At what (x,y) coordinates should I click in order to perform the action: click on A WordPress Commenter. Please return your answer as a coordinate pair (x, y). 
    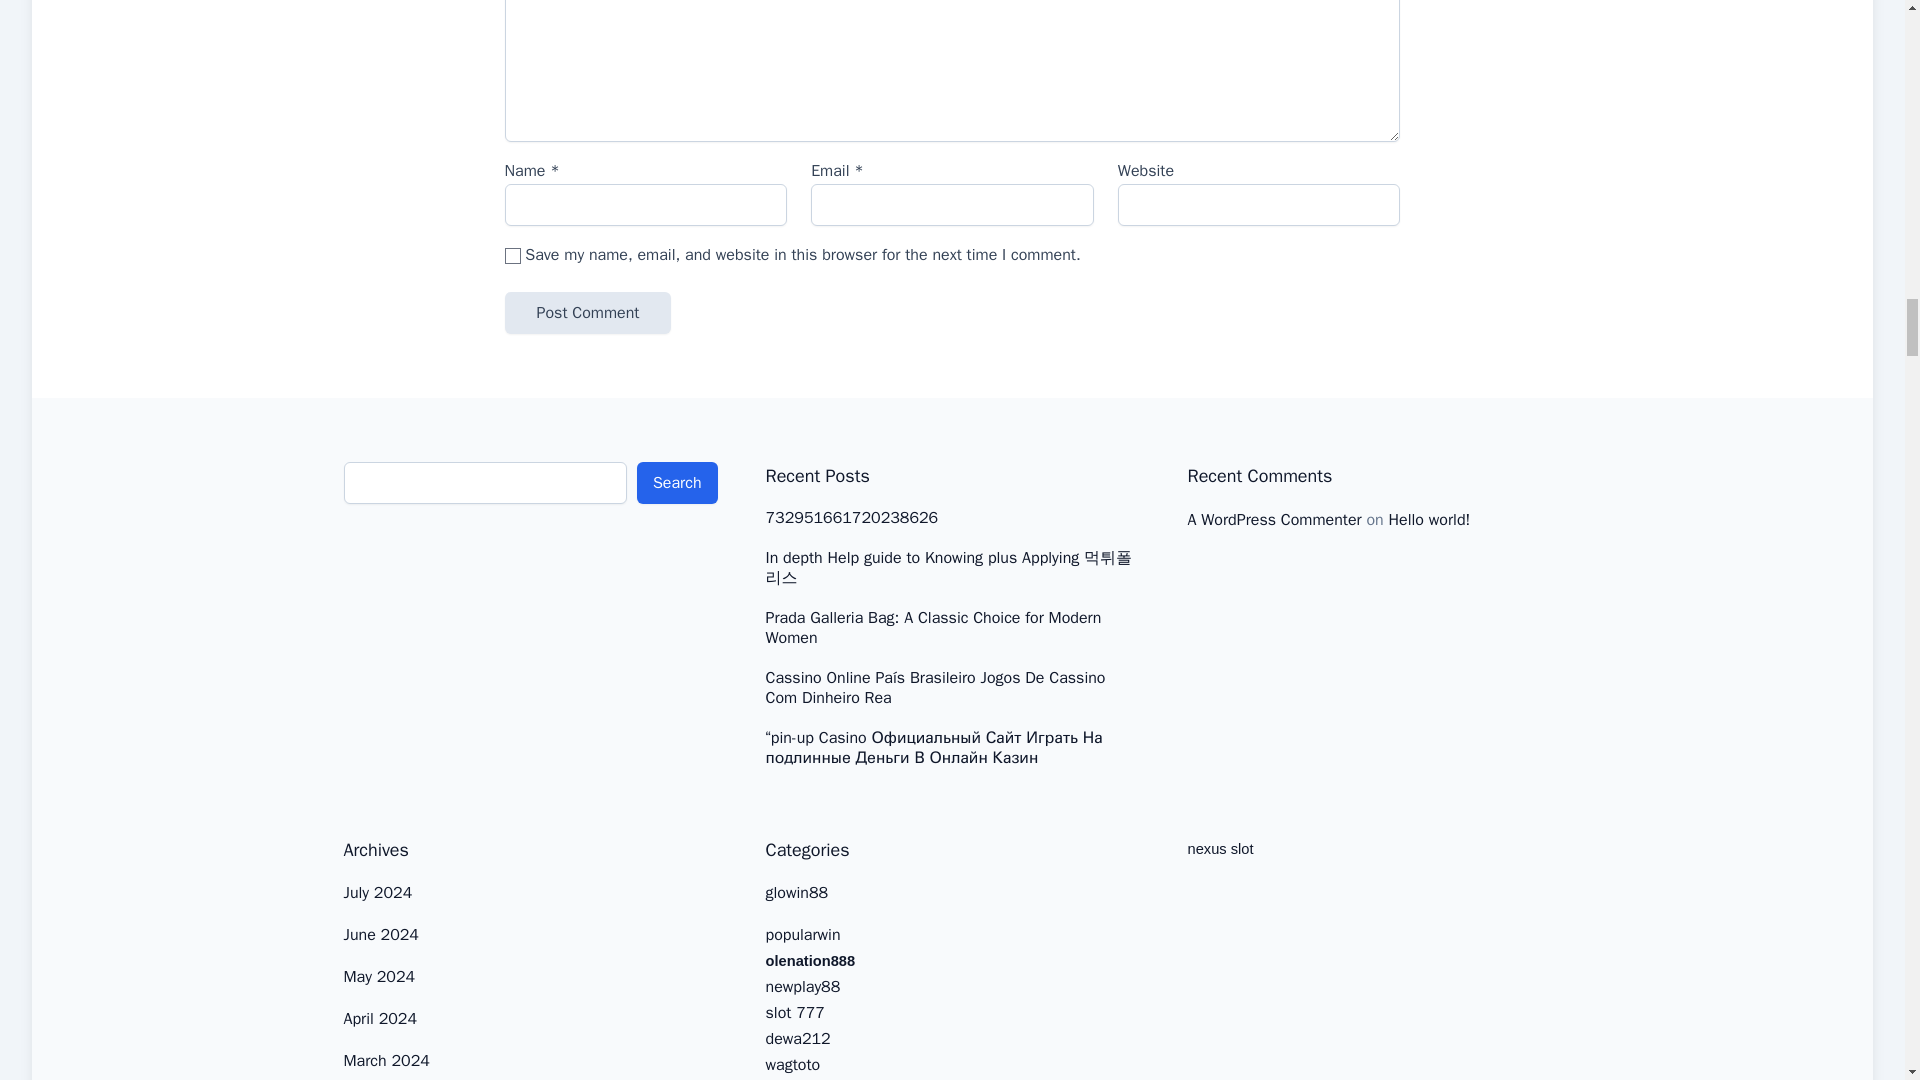
    Looking at the image, I should click on (1274, 520).